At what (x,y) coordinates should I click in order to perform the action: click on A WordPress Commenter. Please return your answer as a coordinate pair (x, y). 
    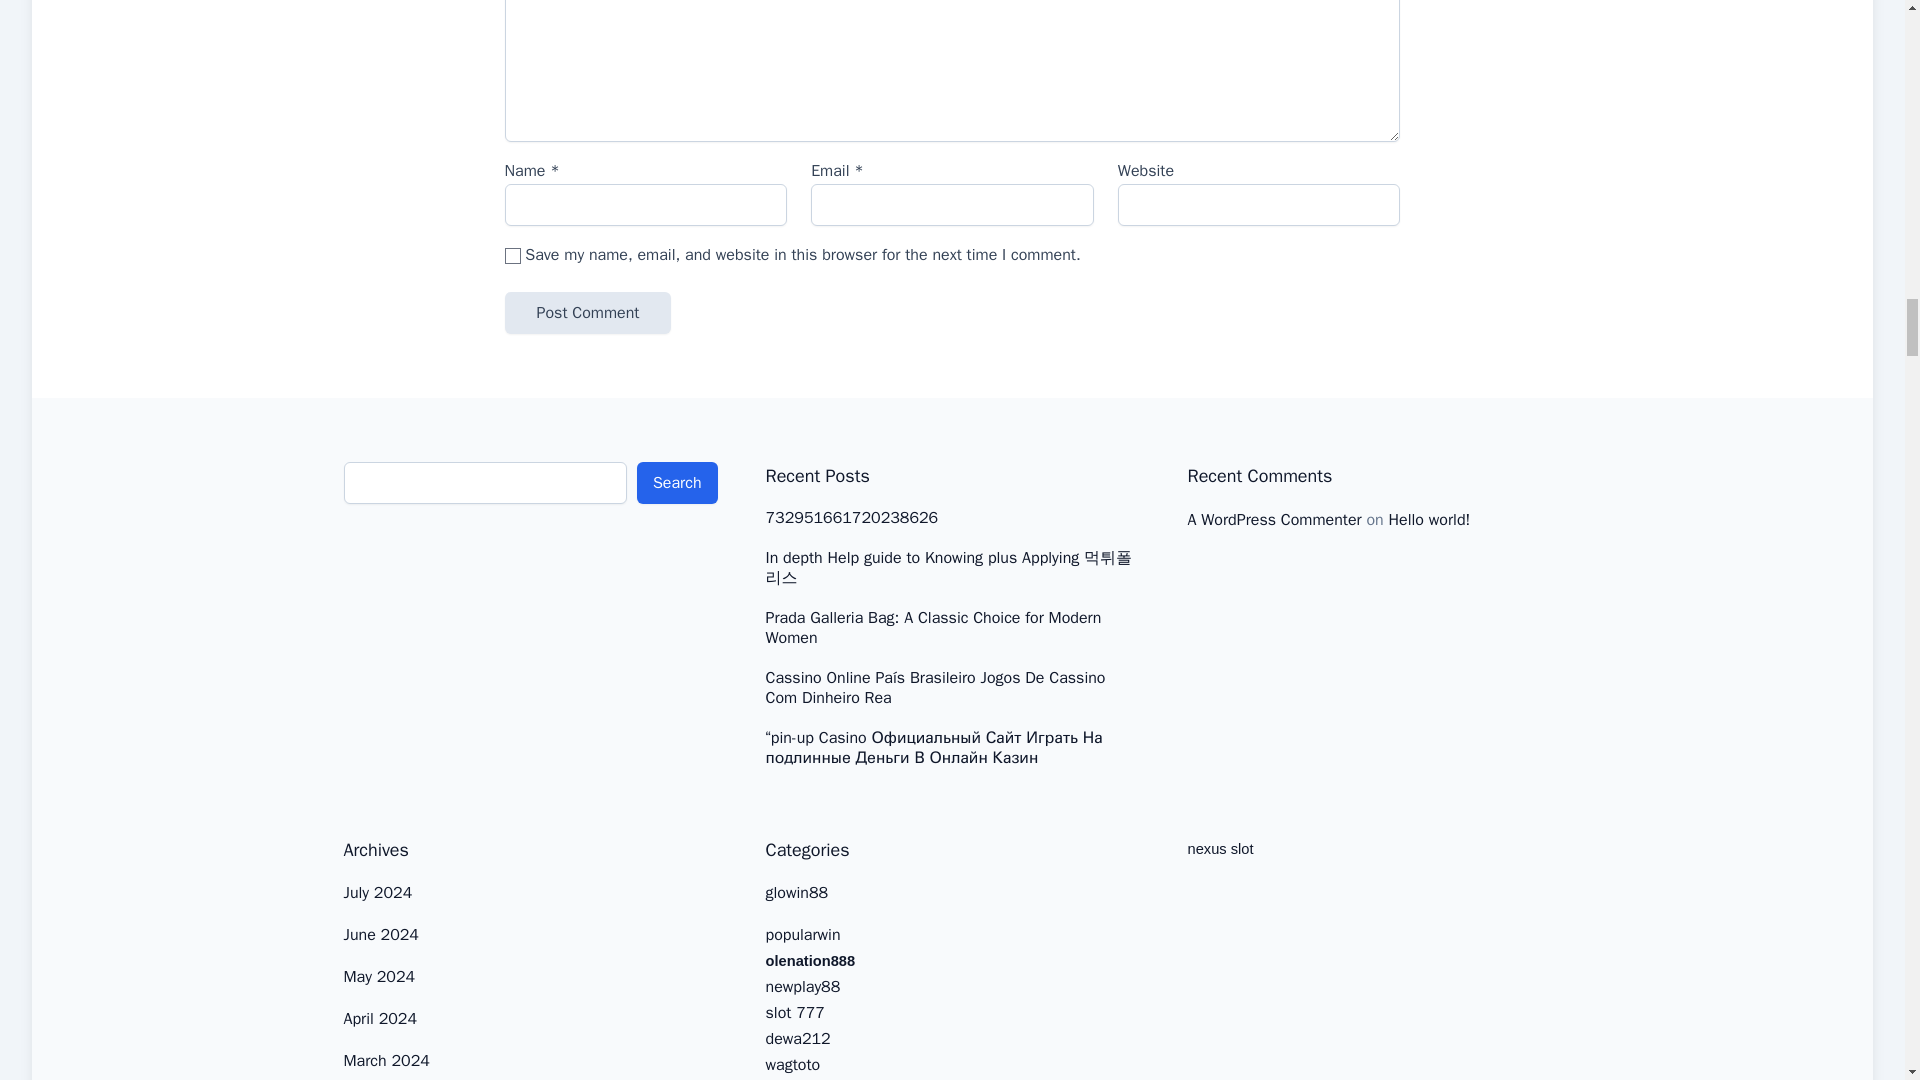
    Looking at the image, I should click on (1274, 520).